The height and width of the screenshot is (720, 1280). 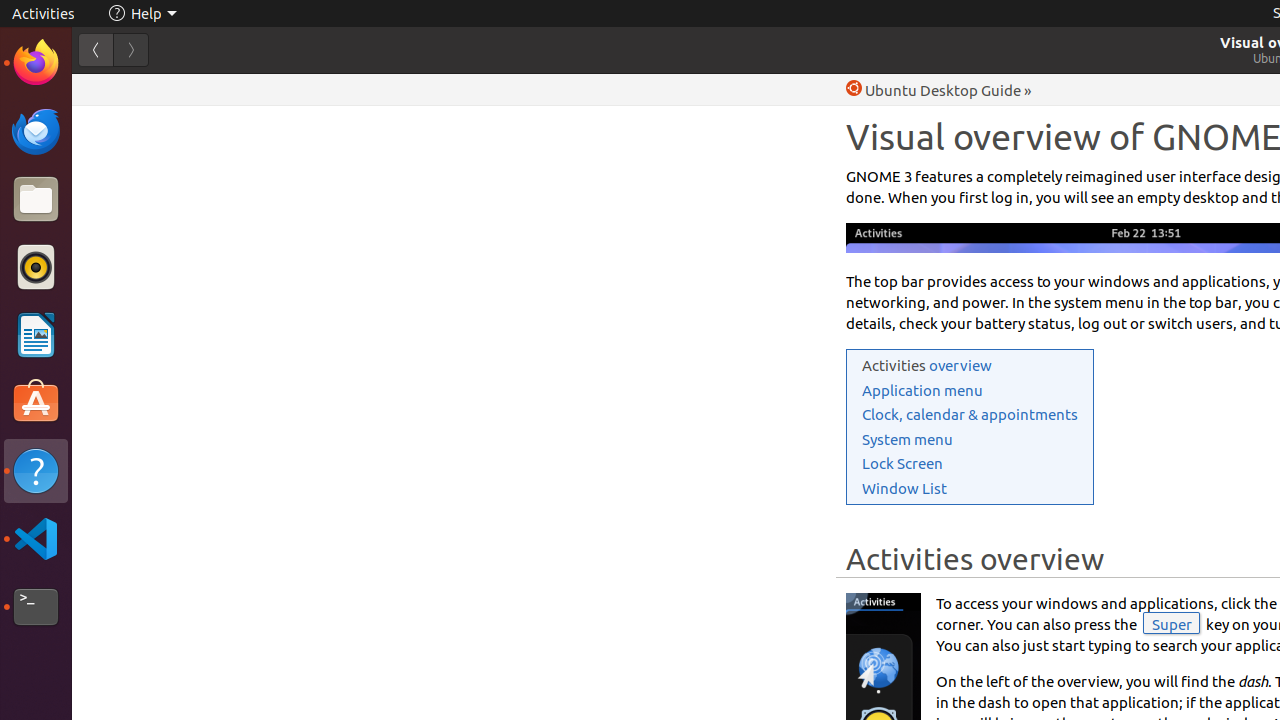 What do you see at coordinates (134, 191) in the screenshot?
I see `Trash` at bounding box center [134, 191].